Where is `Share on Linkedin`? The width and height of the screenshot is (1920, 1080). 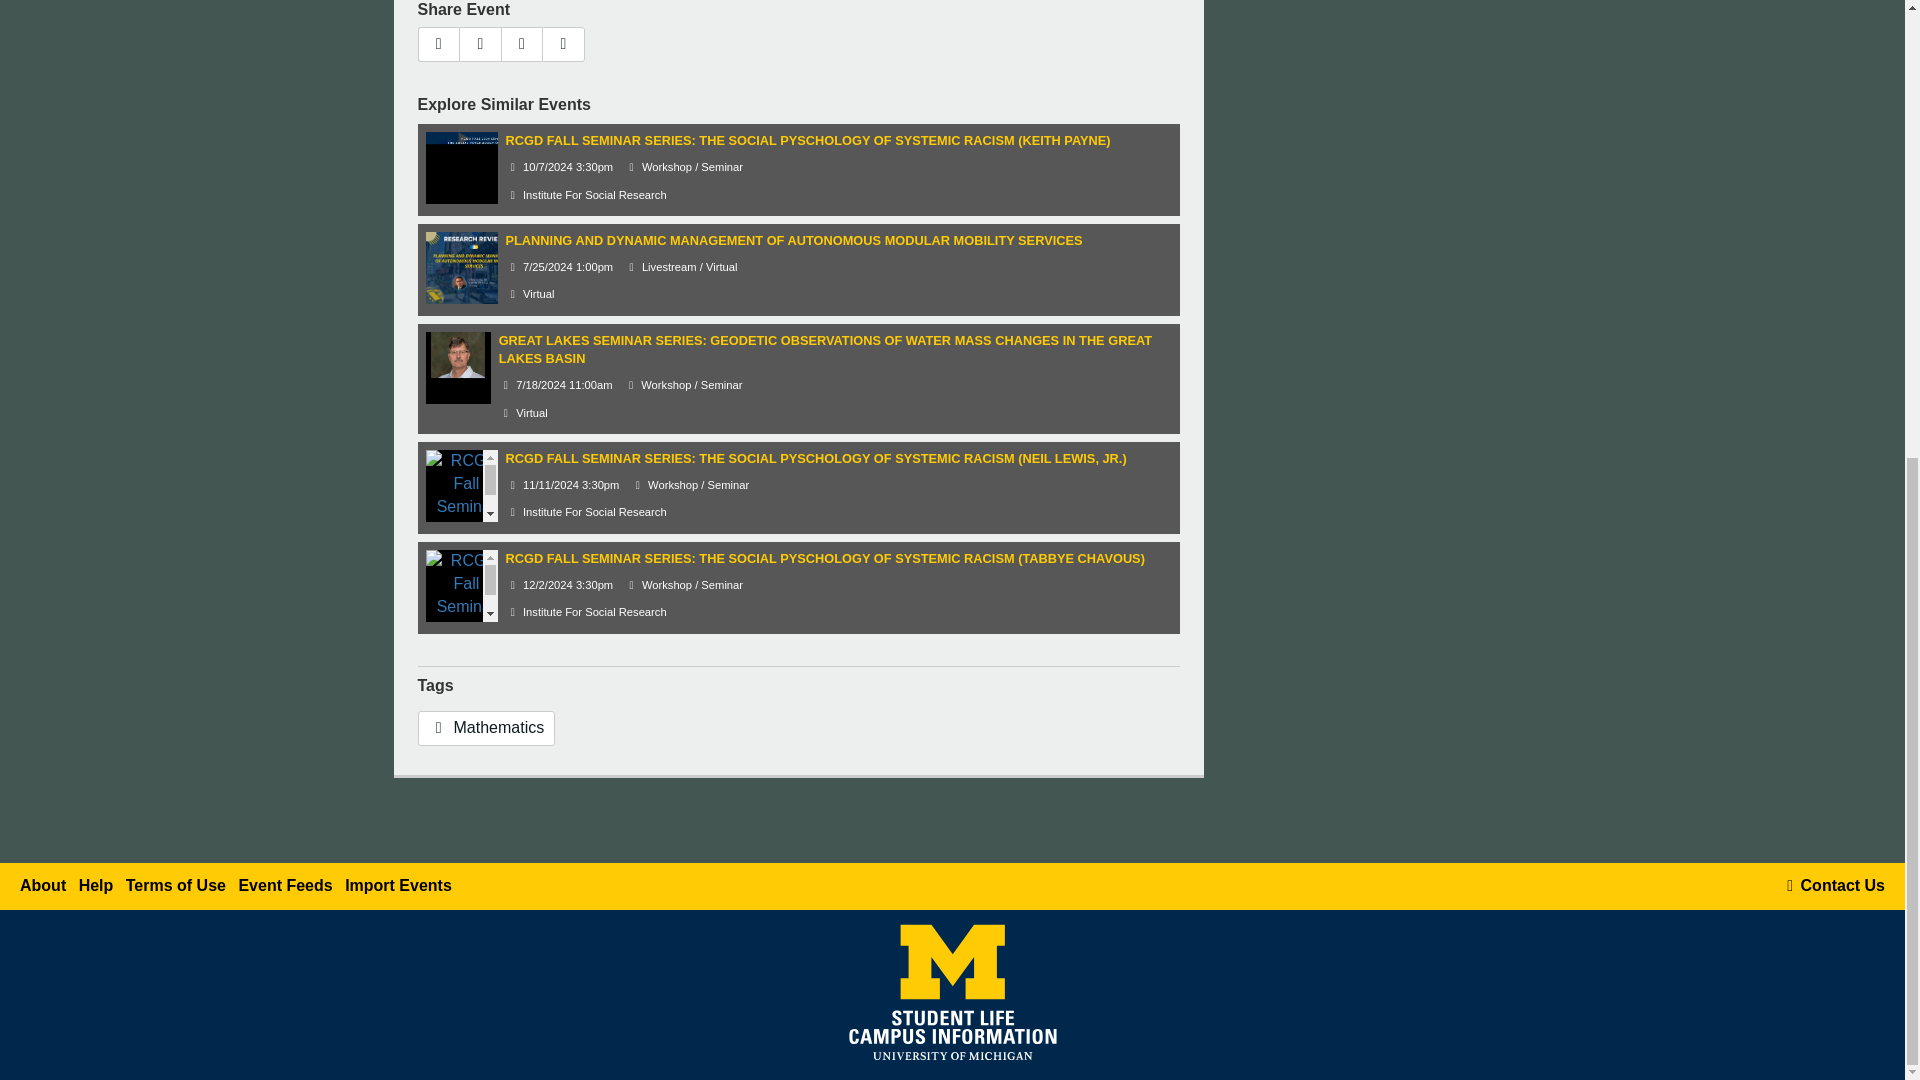 Share on Linkedin is located at coordinates (563, 44).